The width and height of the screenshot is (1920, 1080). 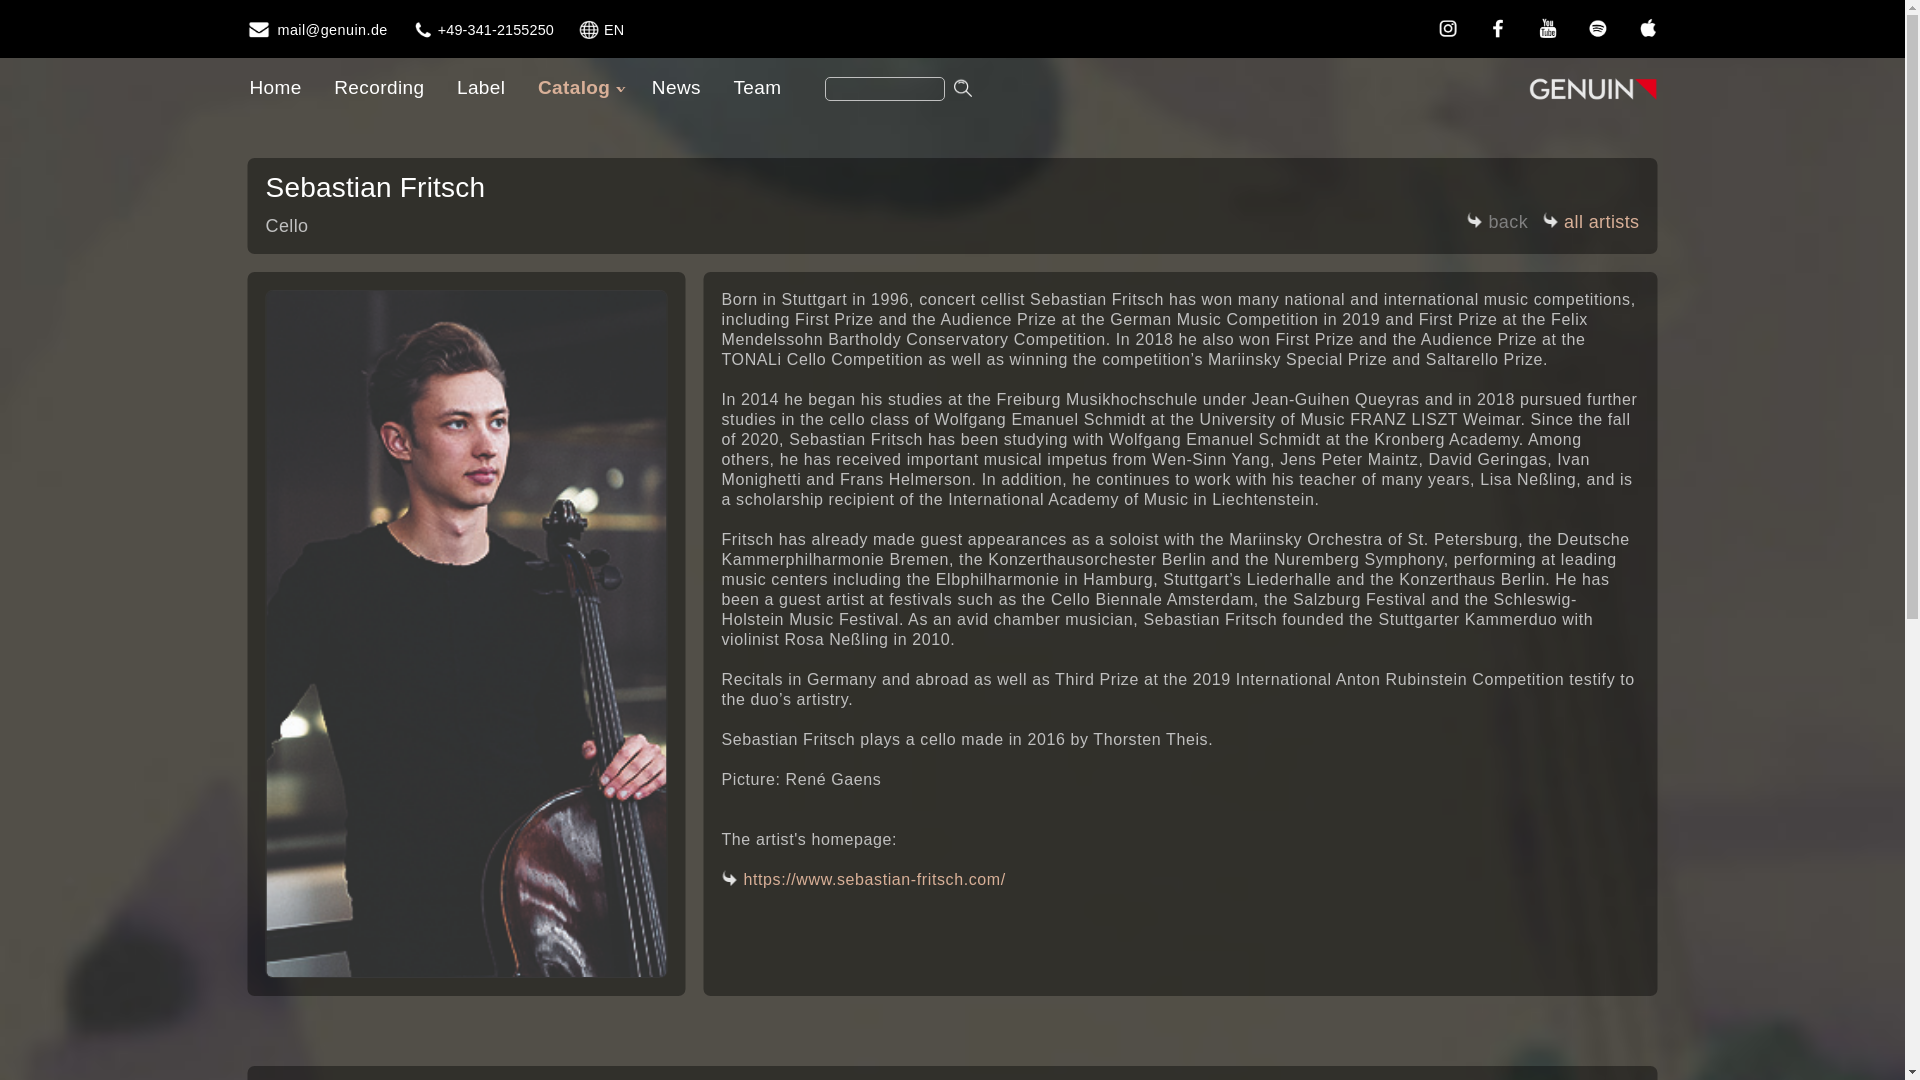 I want to click on Catalog, so click(x=578, y=87).